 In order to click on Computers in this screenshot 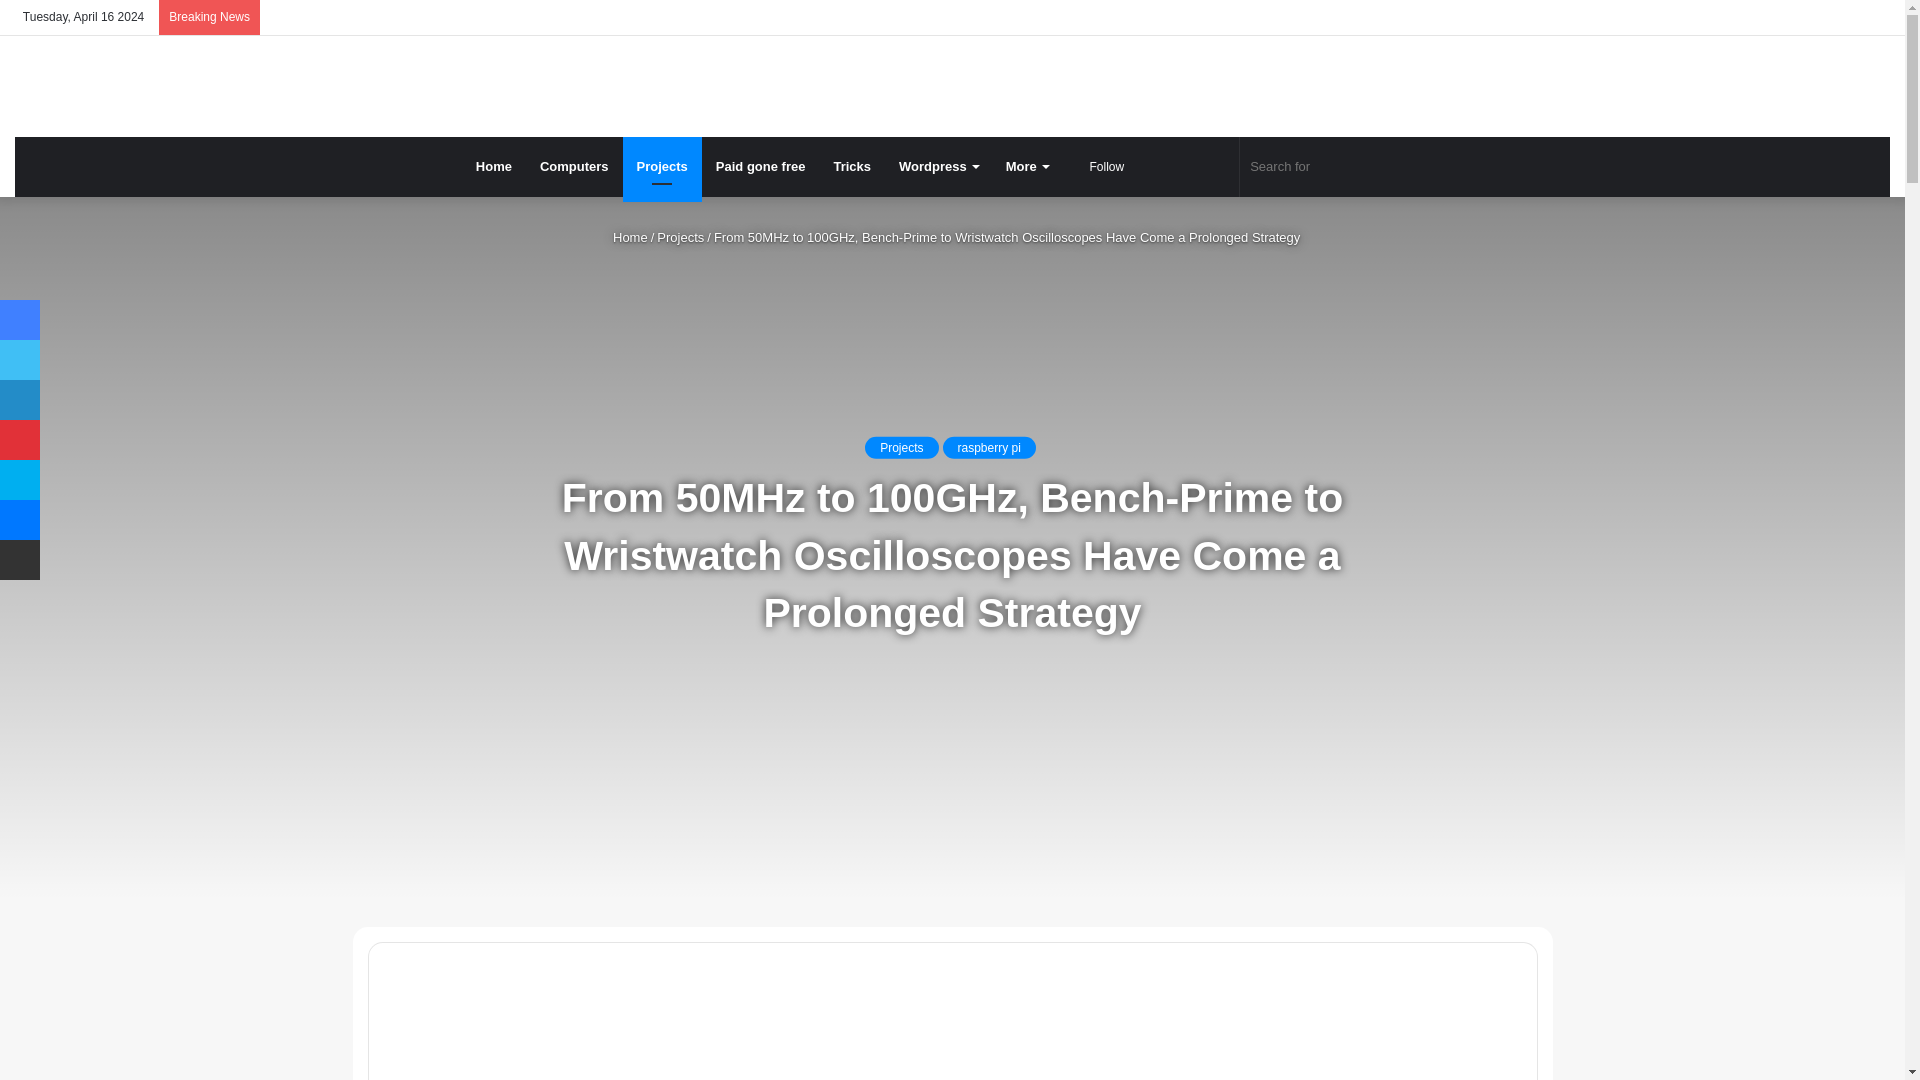, I will do `click(574, 166)`.